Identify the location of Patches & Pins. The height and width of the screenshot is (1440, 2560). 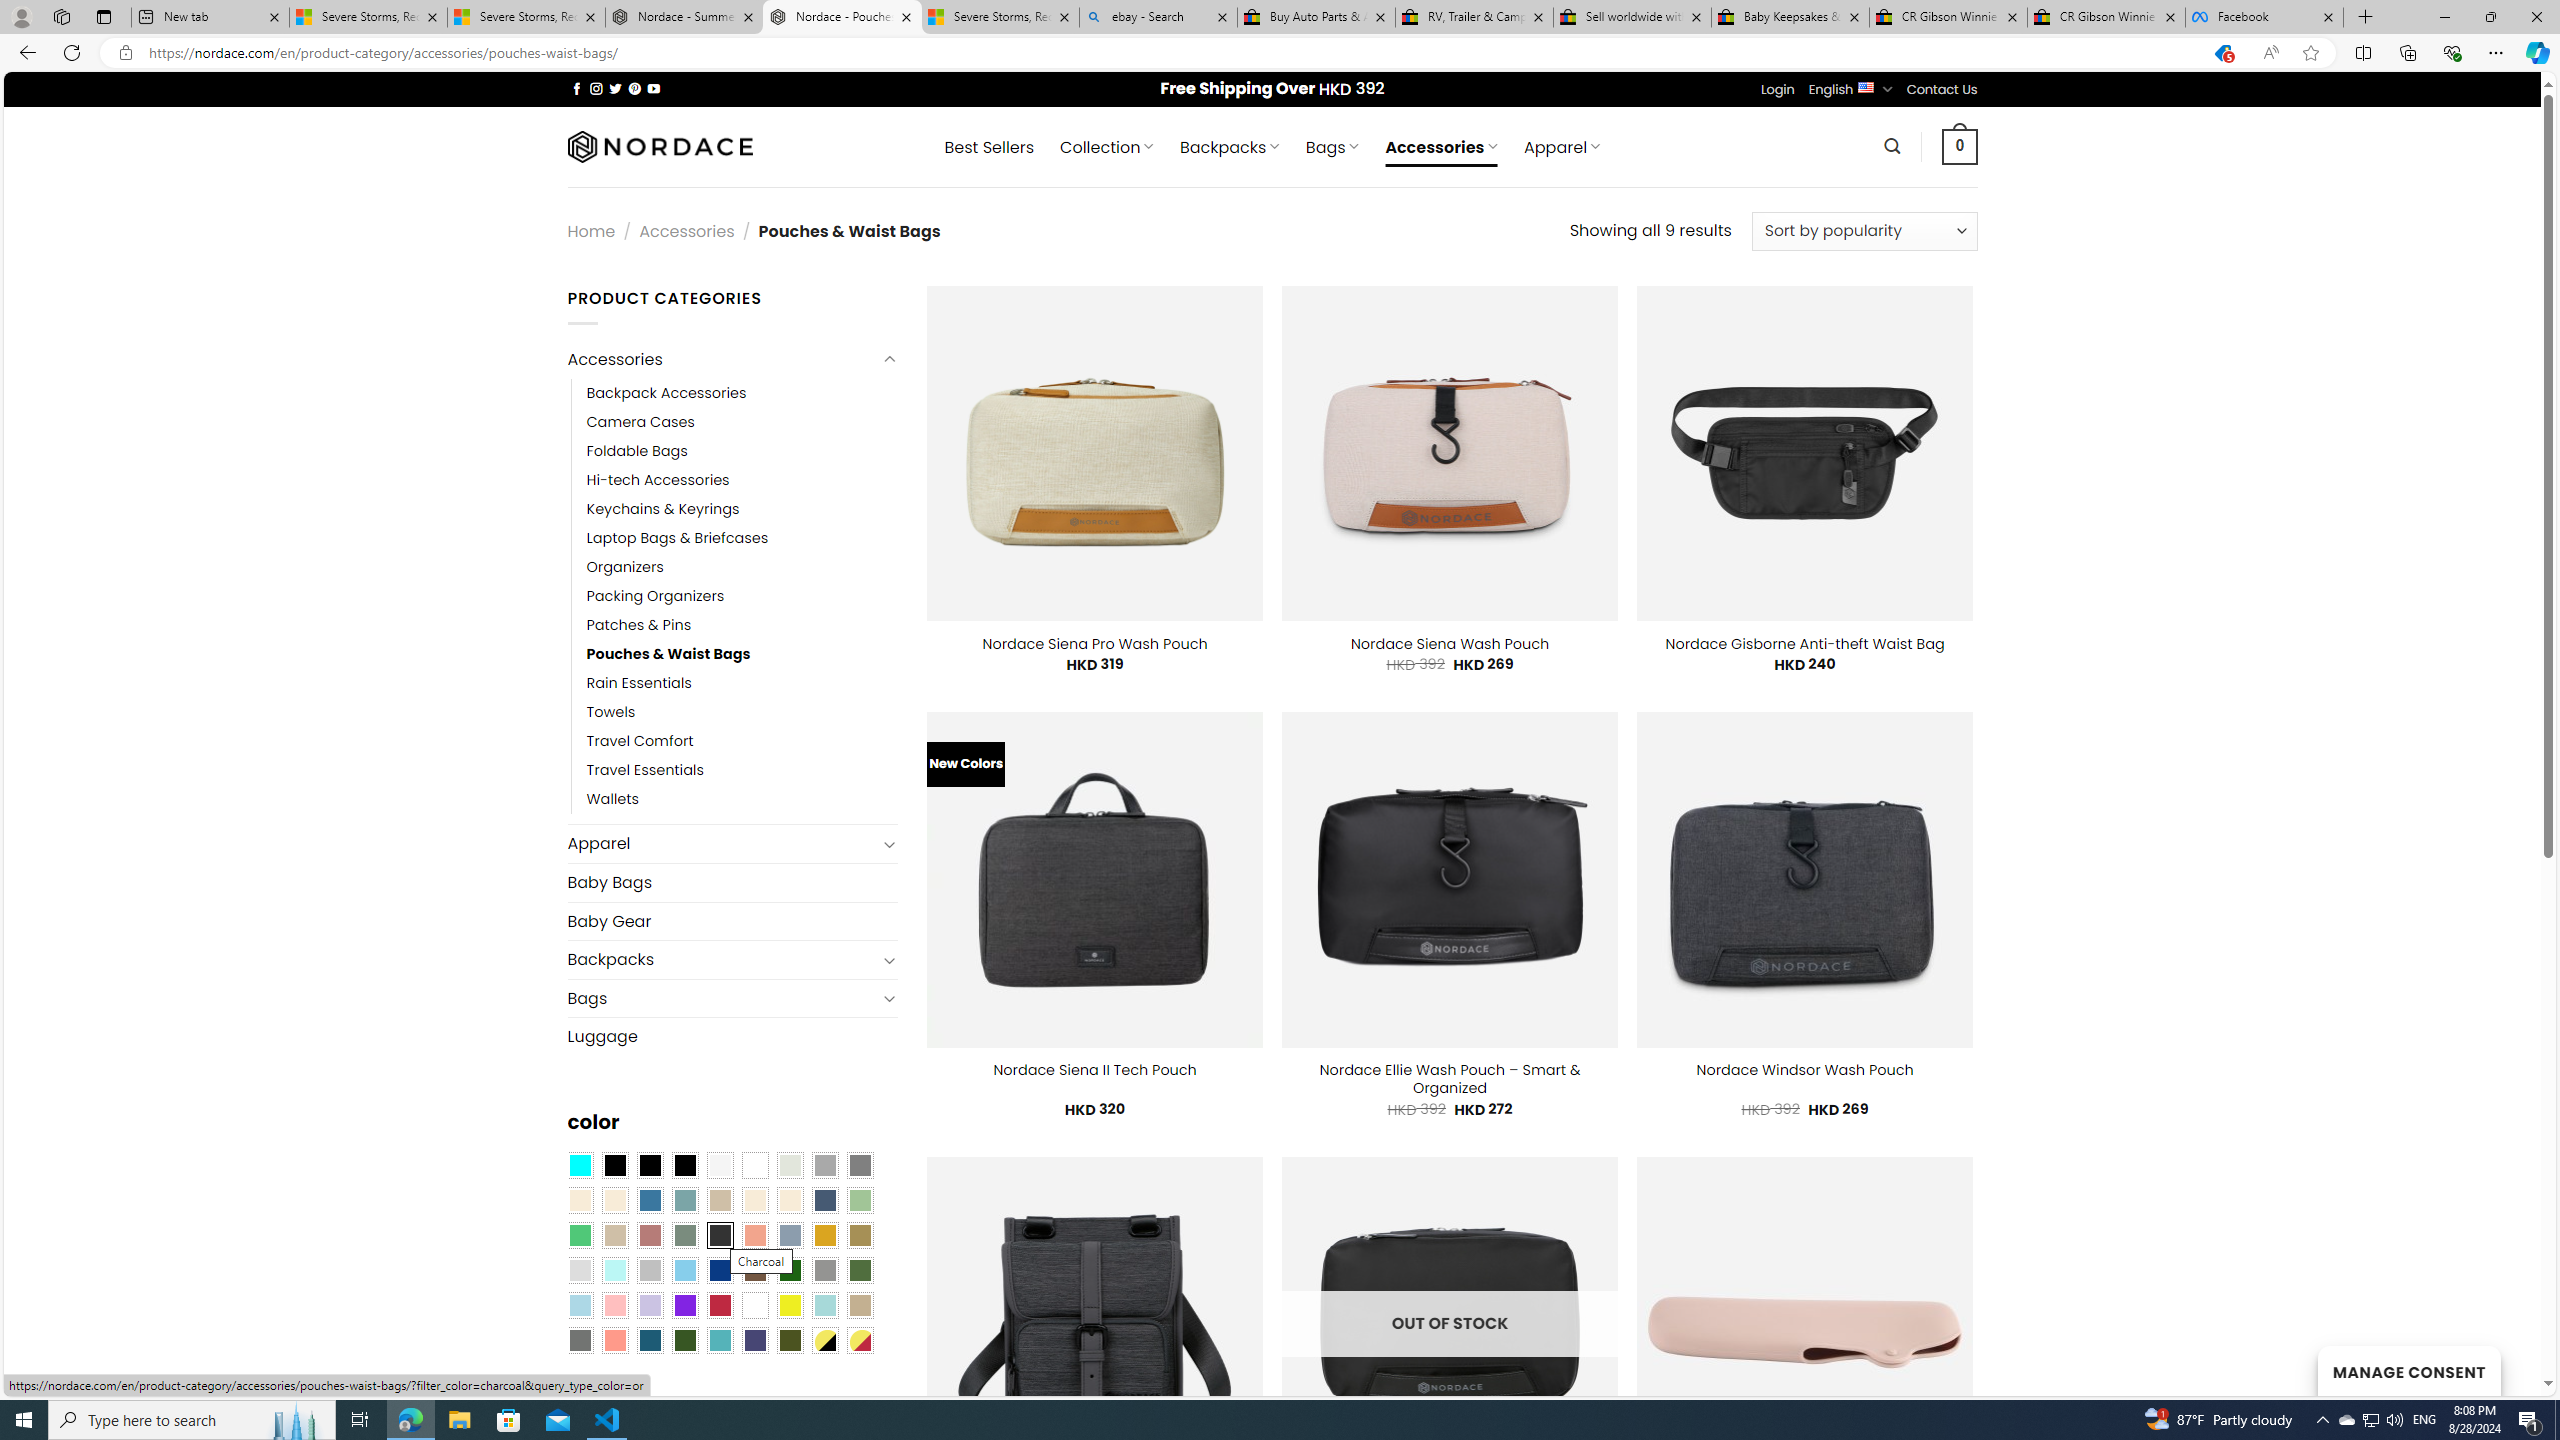
(638, 625).